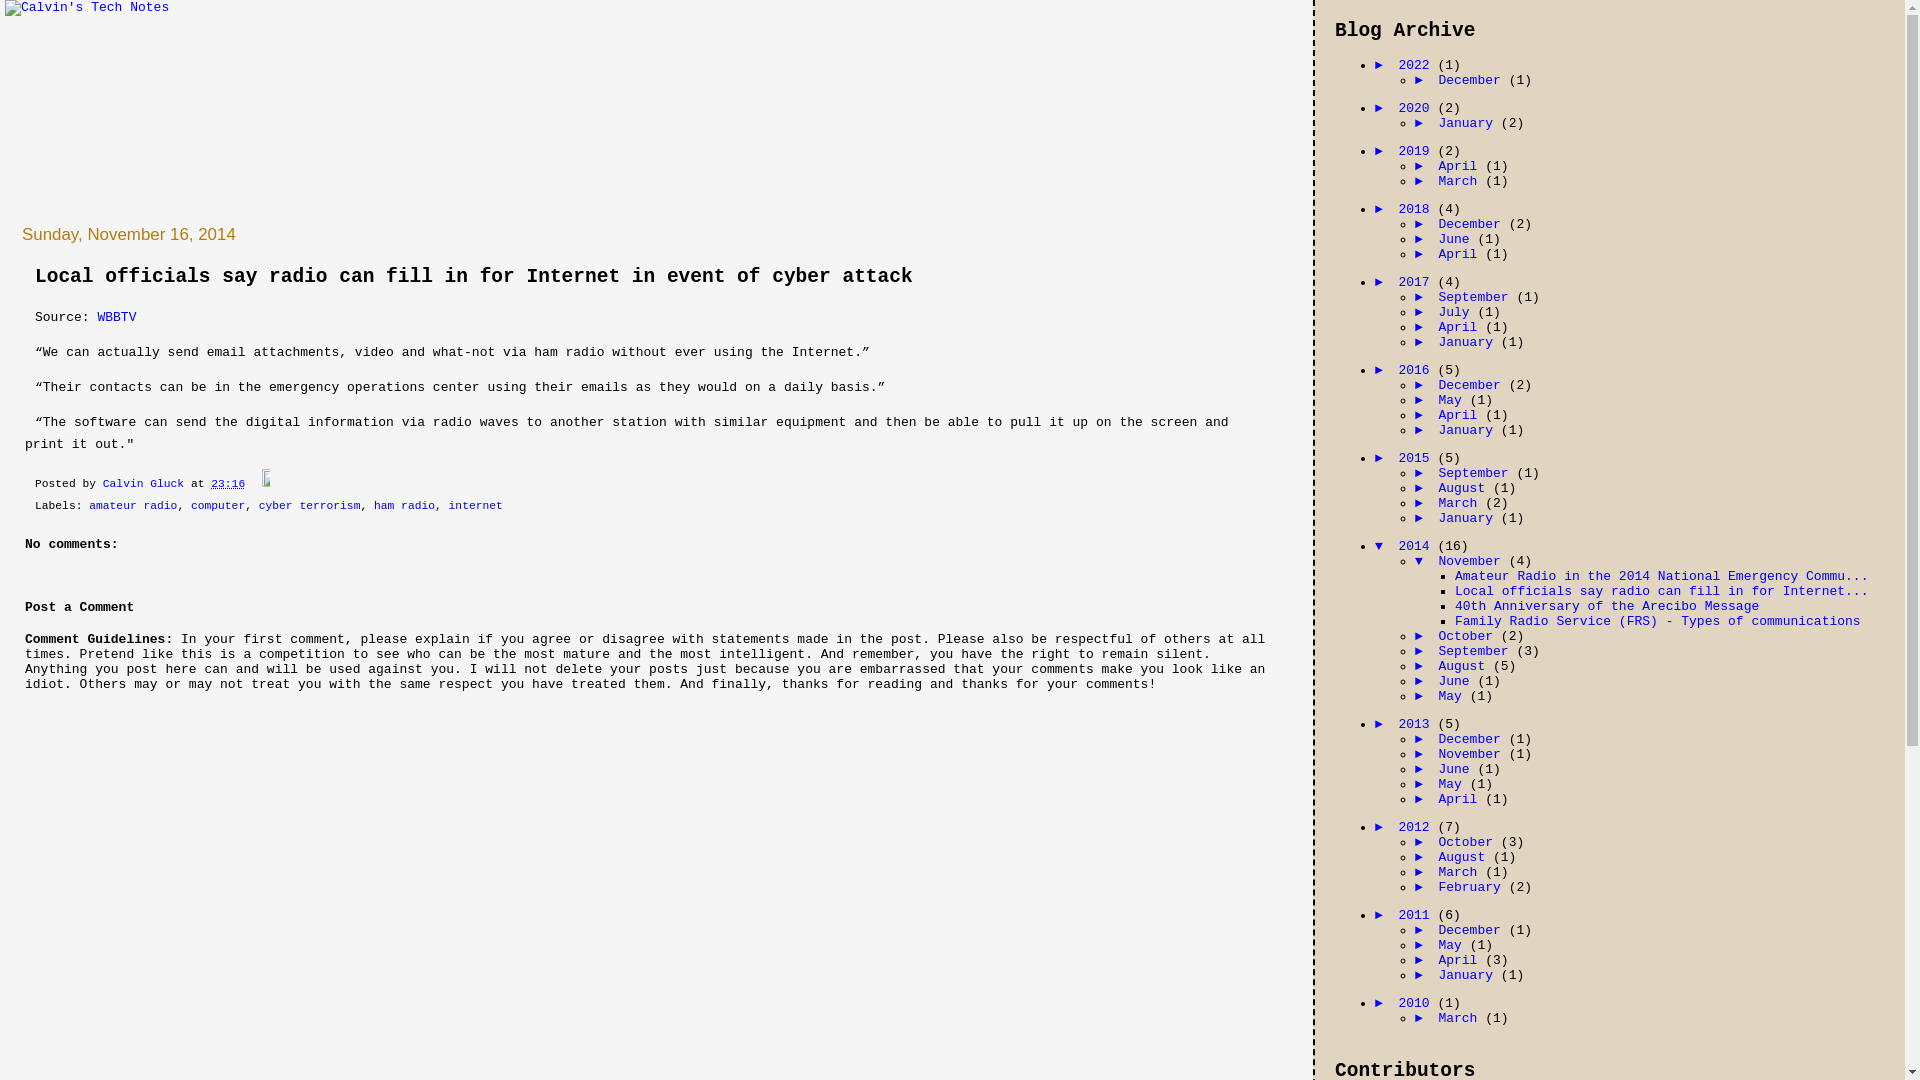 The width and height of the screenshot is (1920, 1080). Describe the element at coordinates (1473, 562) in the screenshot. I see `November` at that location.